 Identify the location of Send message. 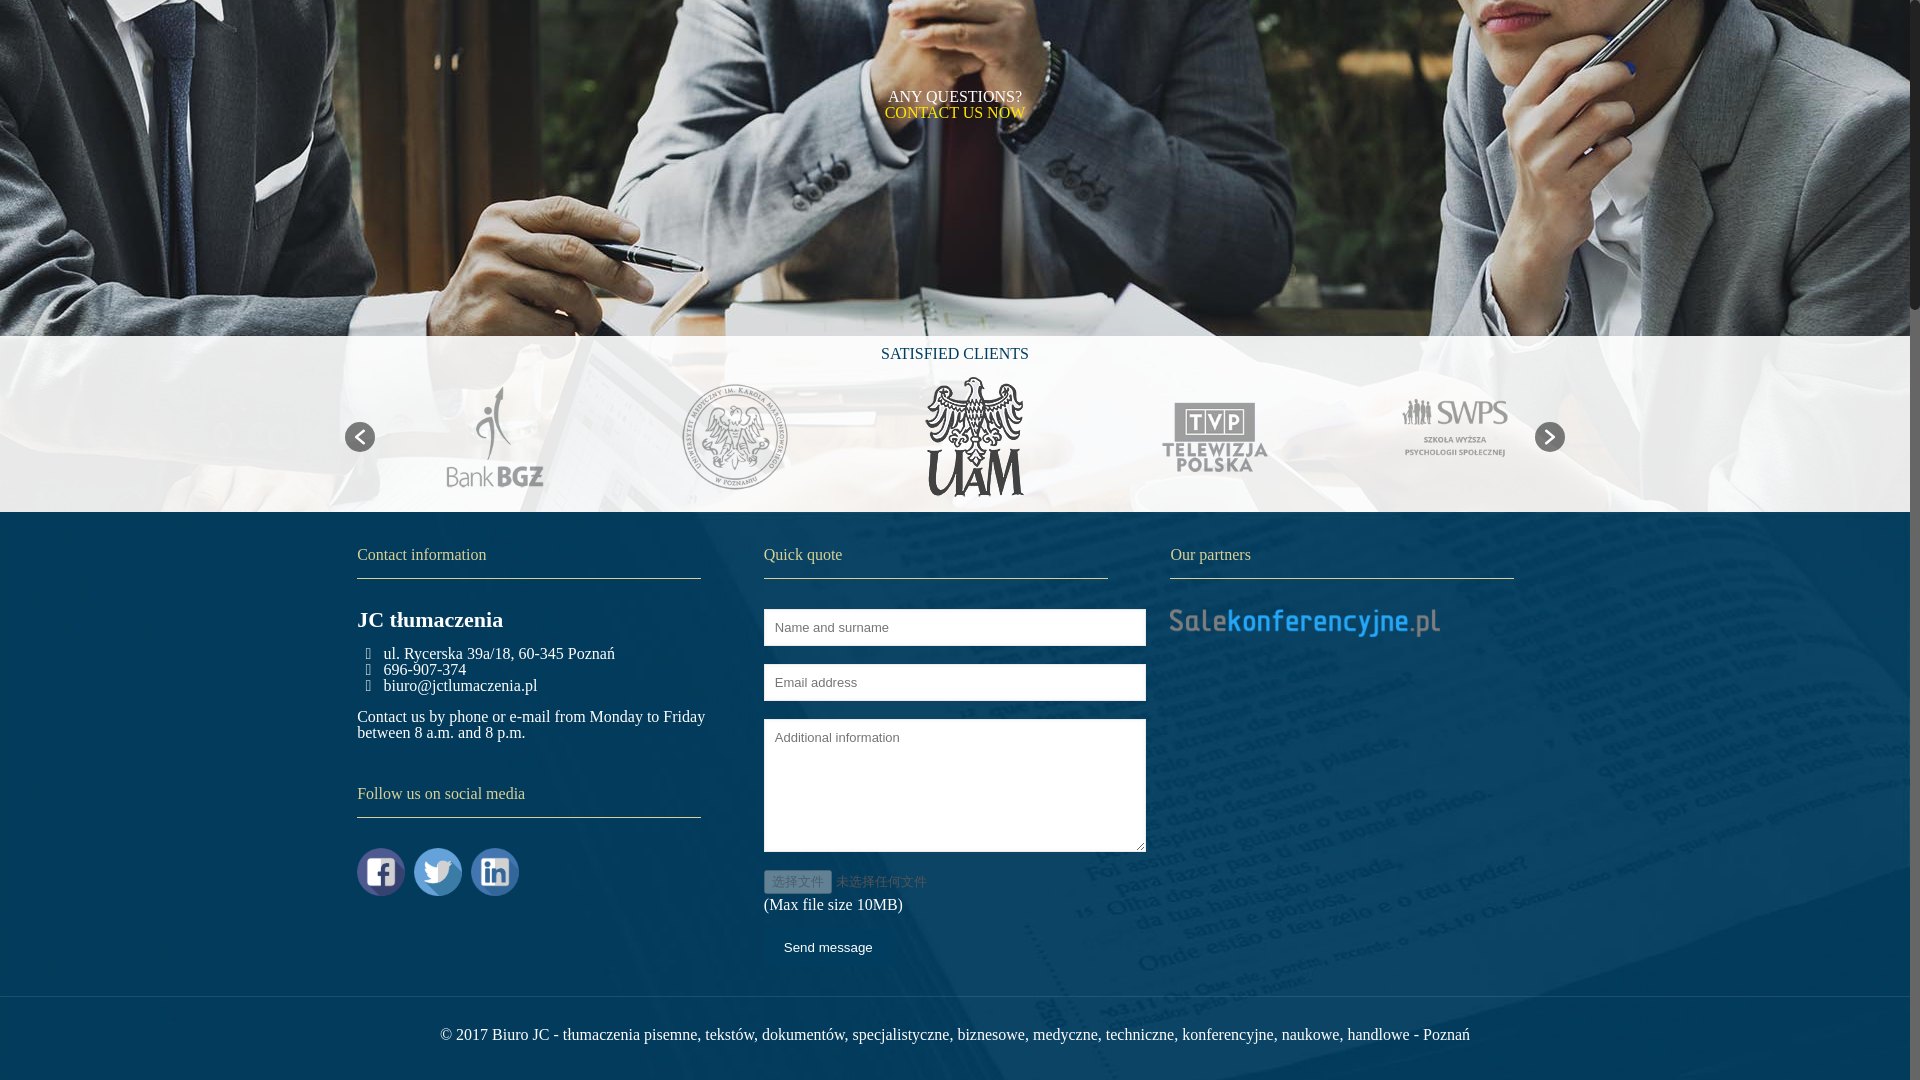
(828, 946).